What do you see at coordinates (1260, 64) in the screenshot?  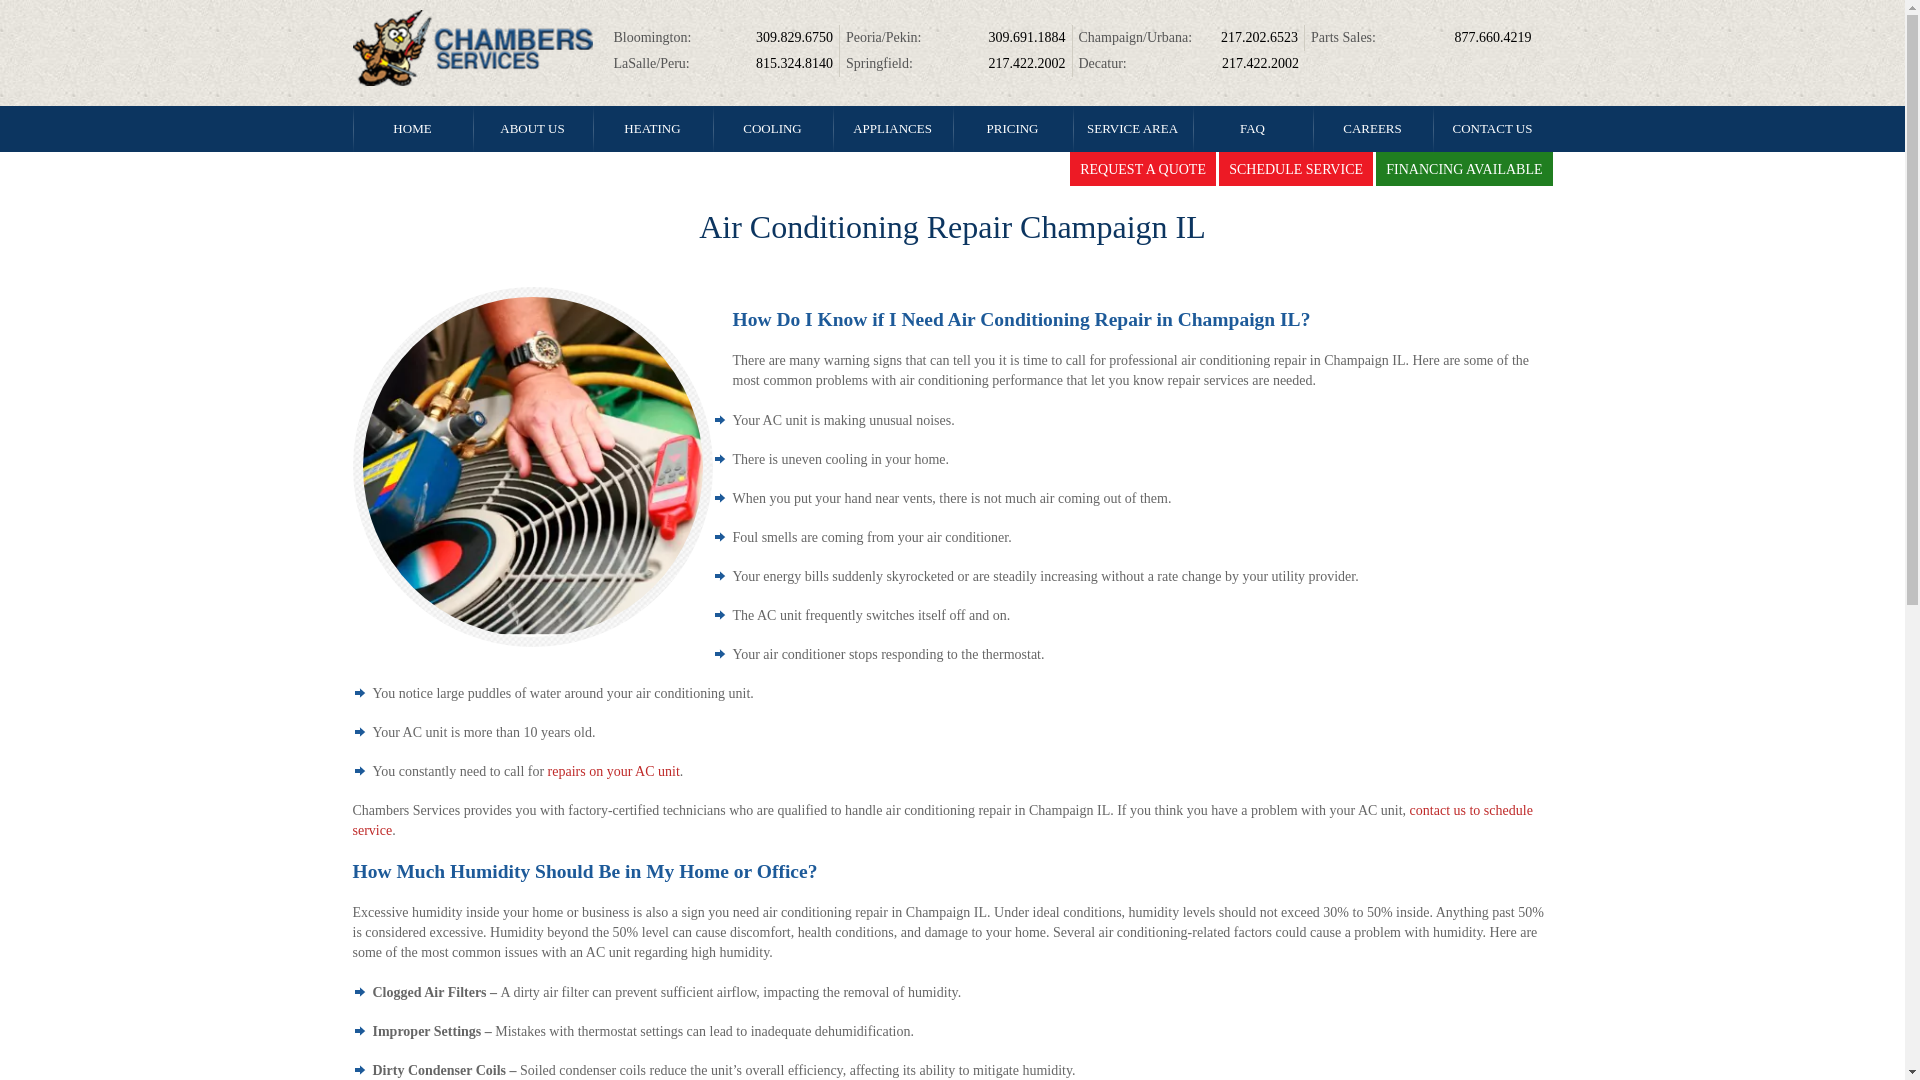 I see `217.422.2002` at bounding box center [1260, 64].